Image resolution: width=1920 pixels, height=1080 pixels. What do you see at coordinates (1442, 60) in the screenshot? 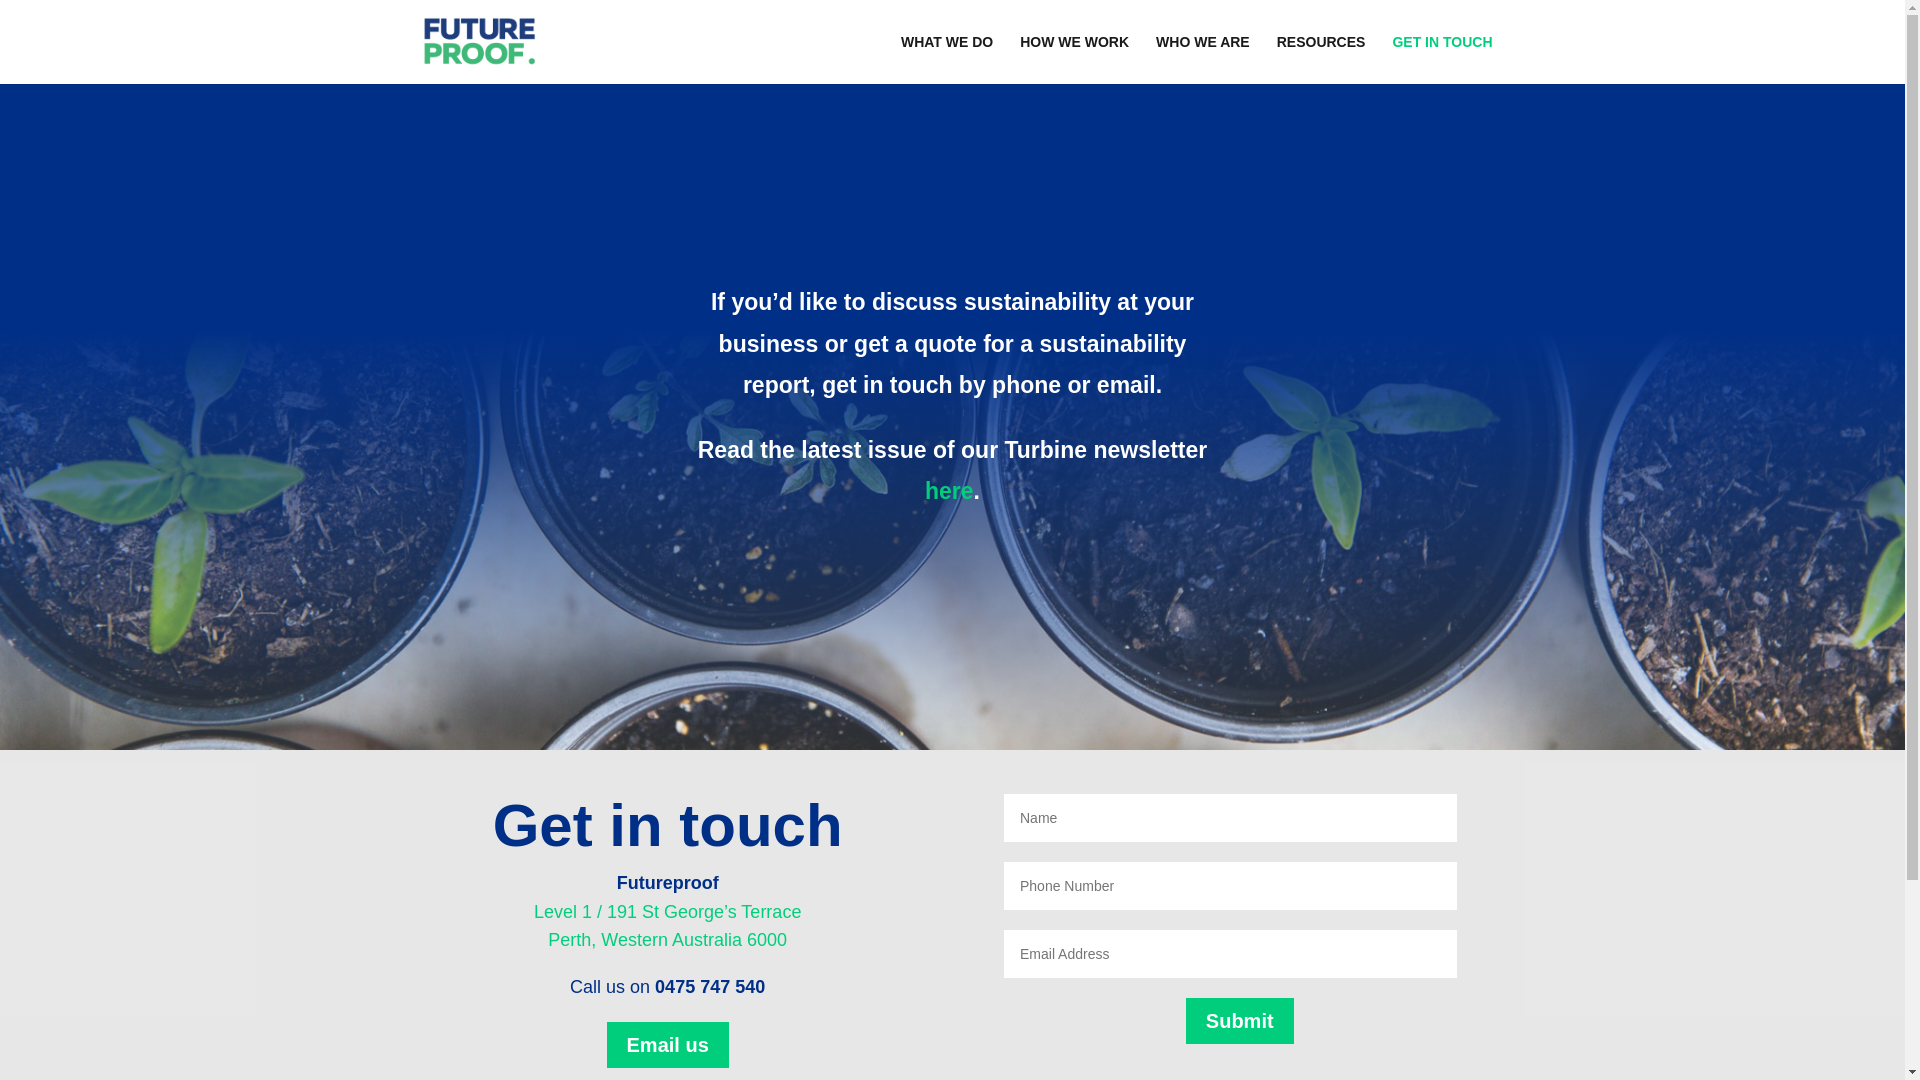
I see `GET IN TOUCH` at bounding box center [1442, 60].